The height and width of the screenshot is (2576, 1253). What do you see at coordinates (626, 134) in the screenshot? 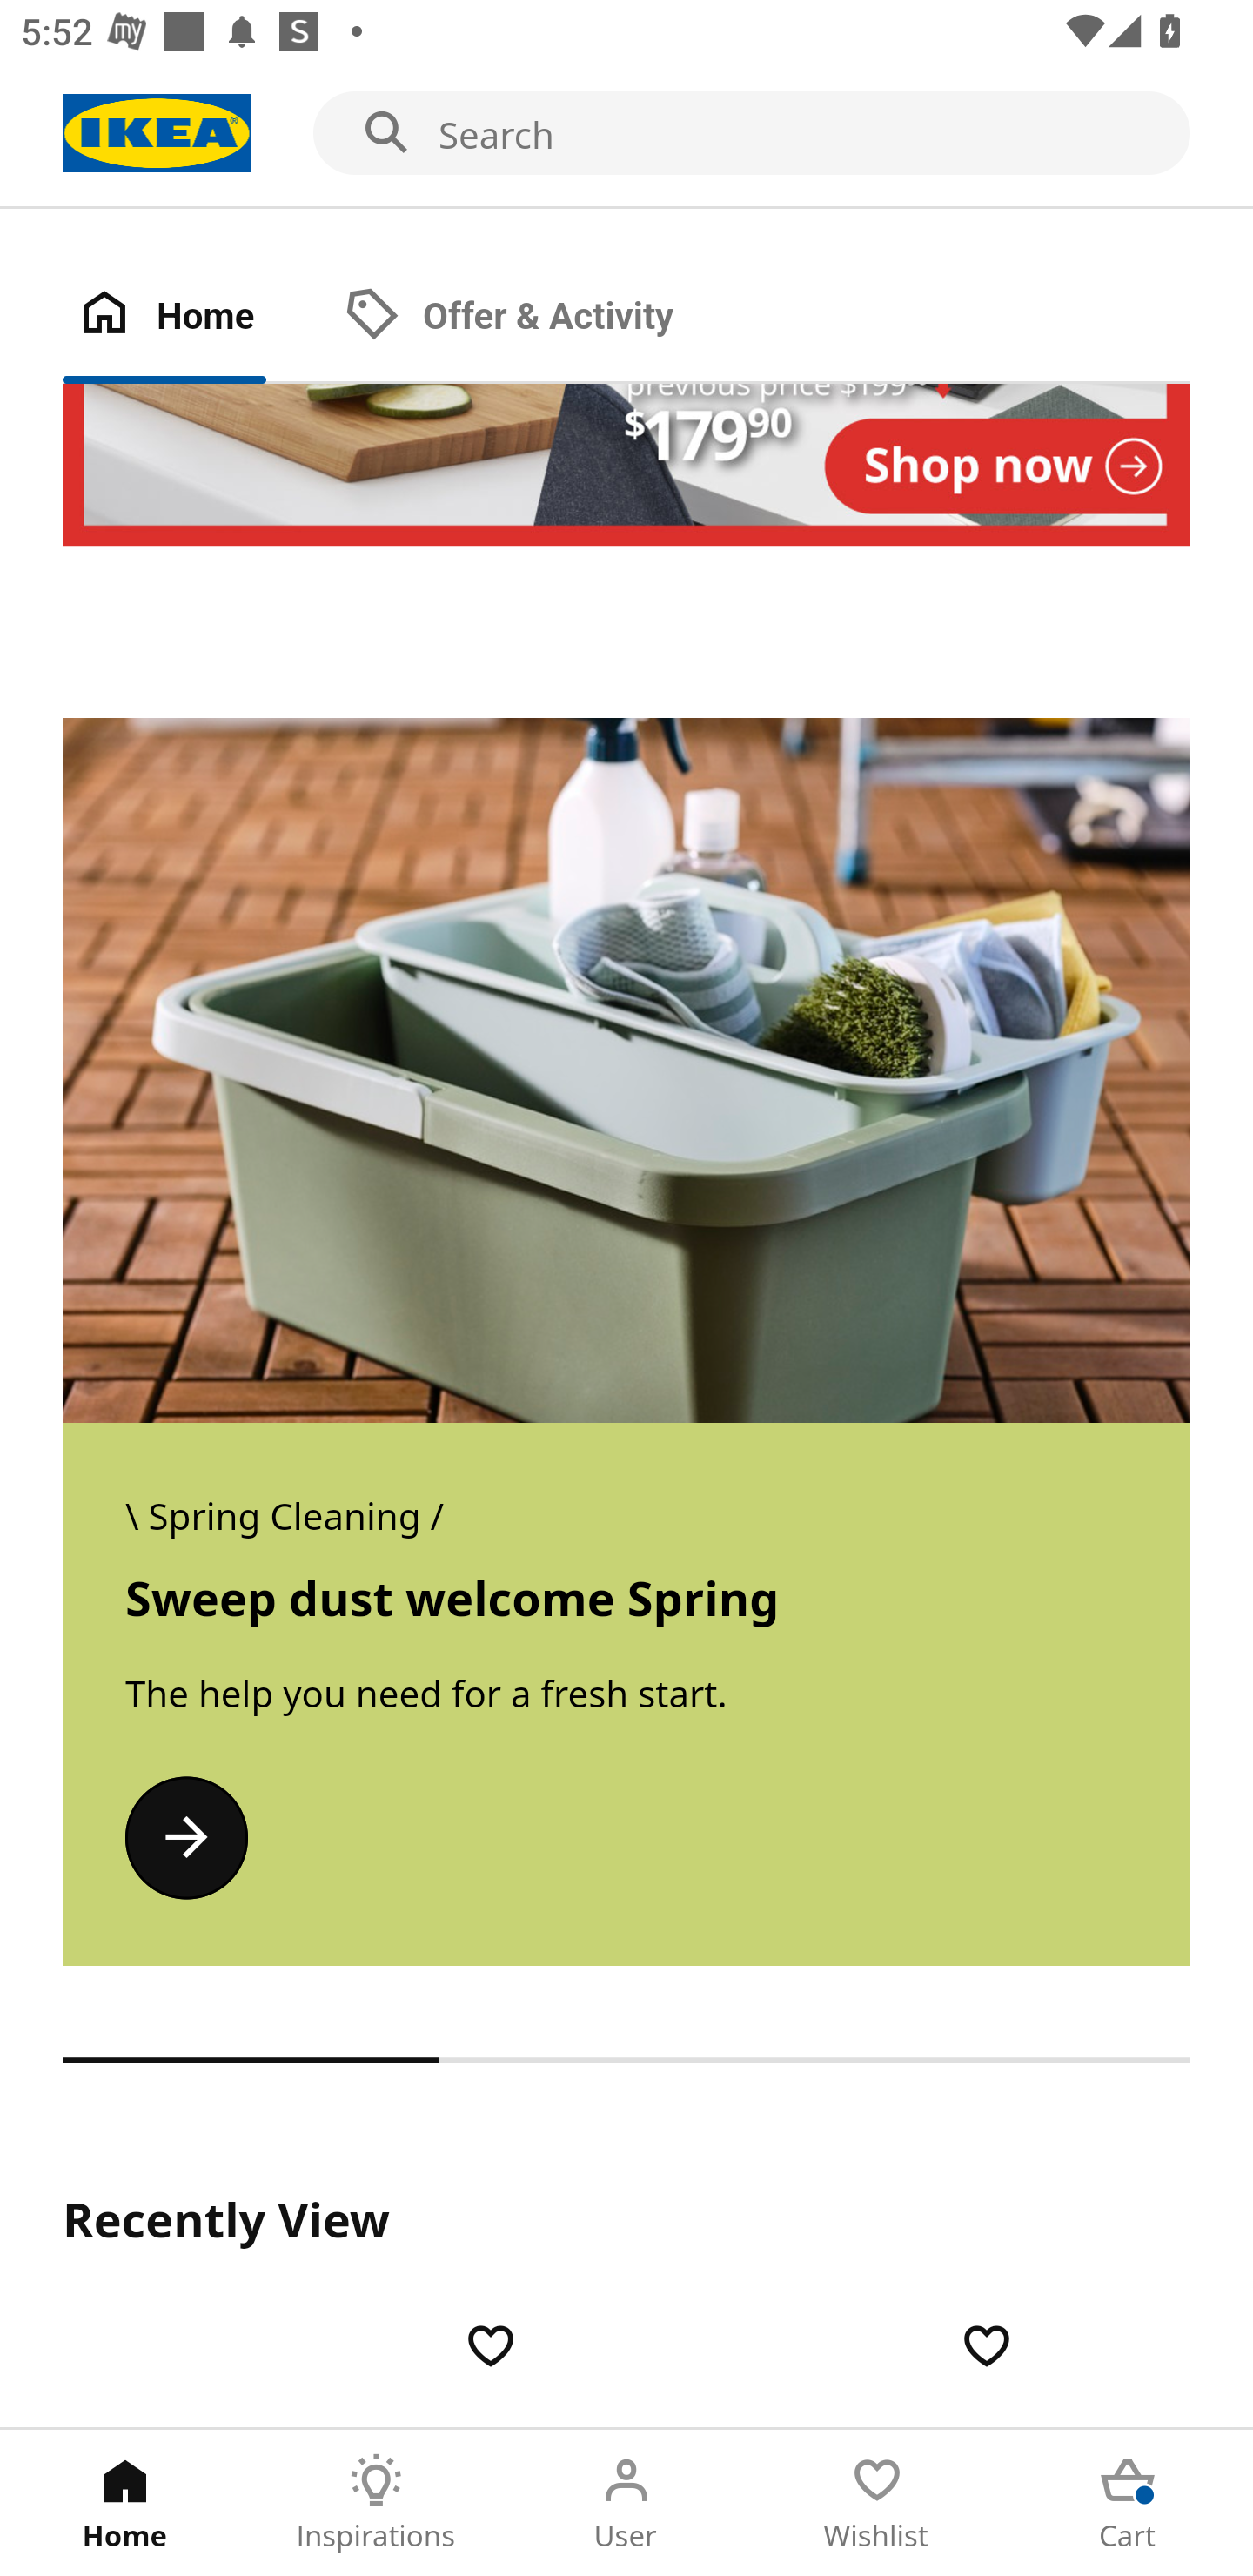
I see `Search` at bounding box center [626, 134].